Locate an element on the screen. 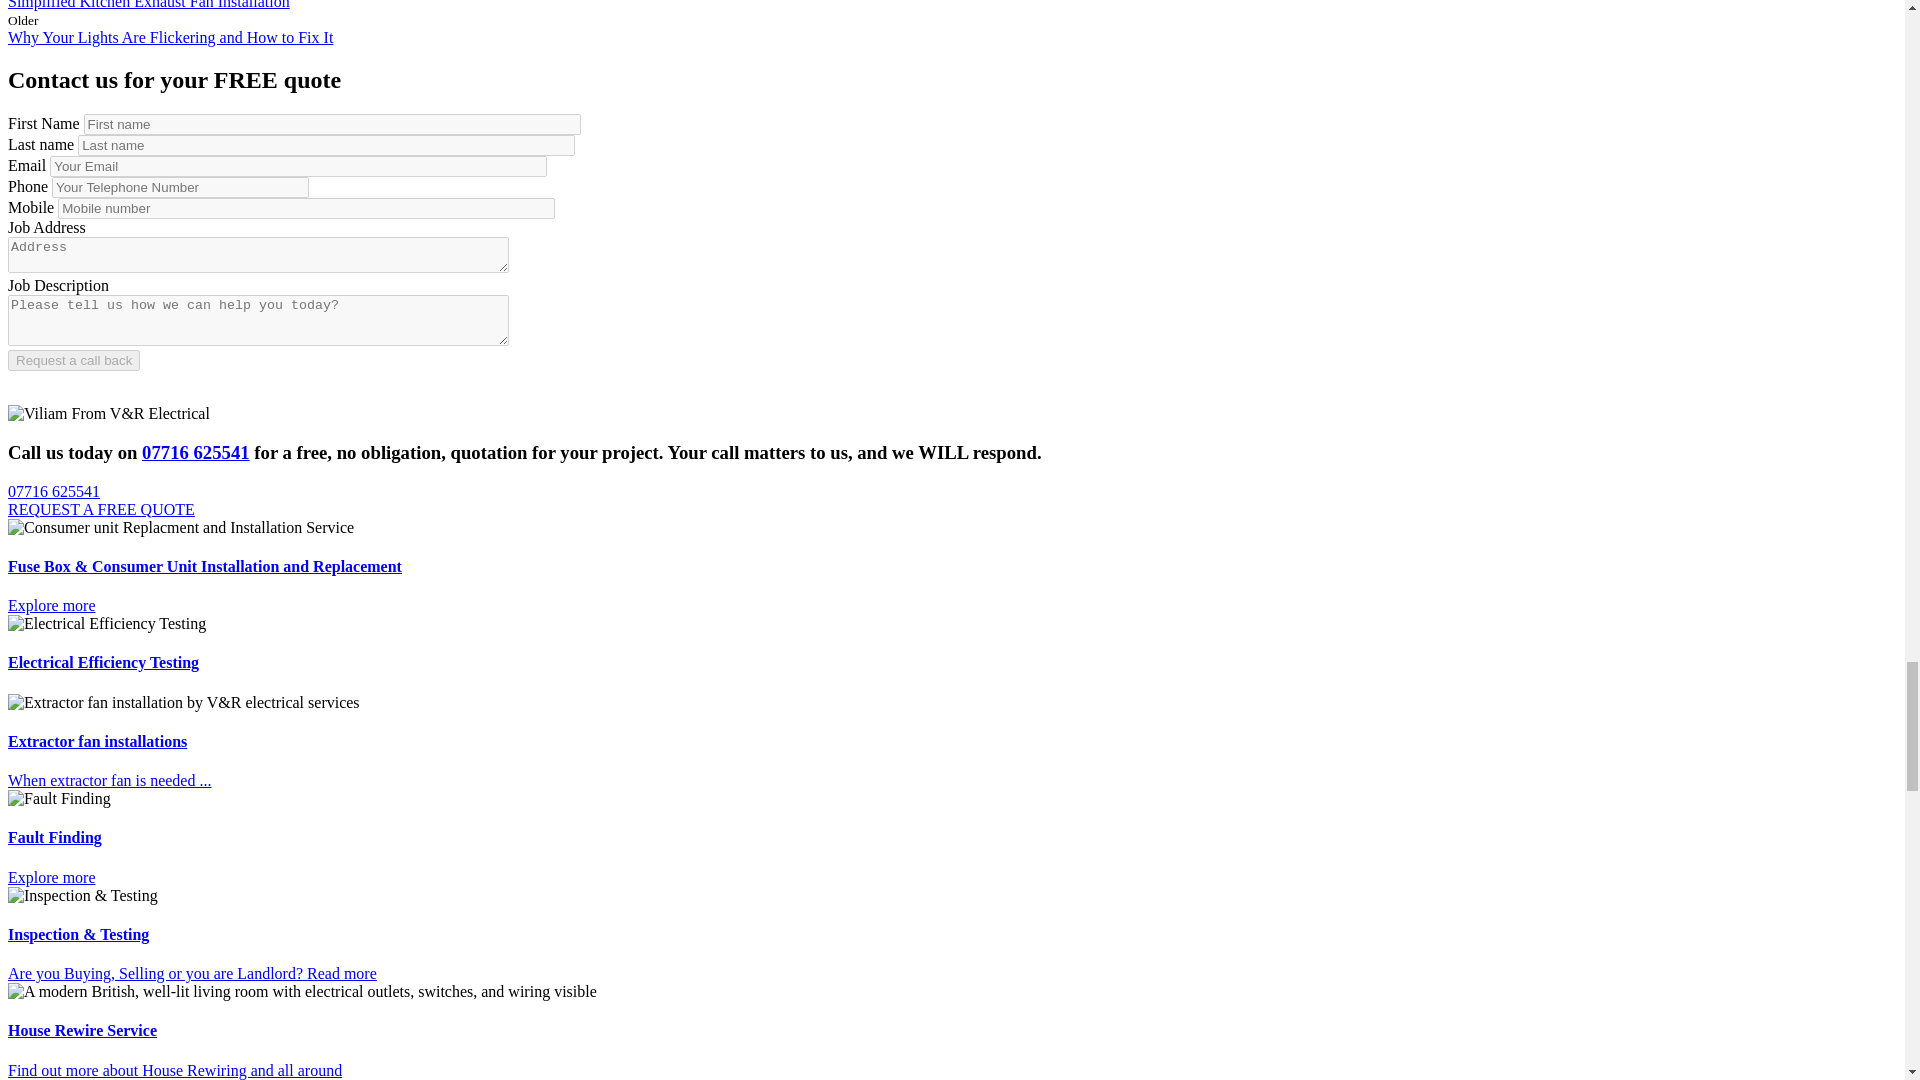 The image size is (1920, 1080). Extractor fan installation is located at coordinates (184, 702).